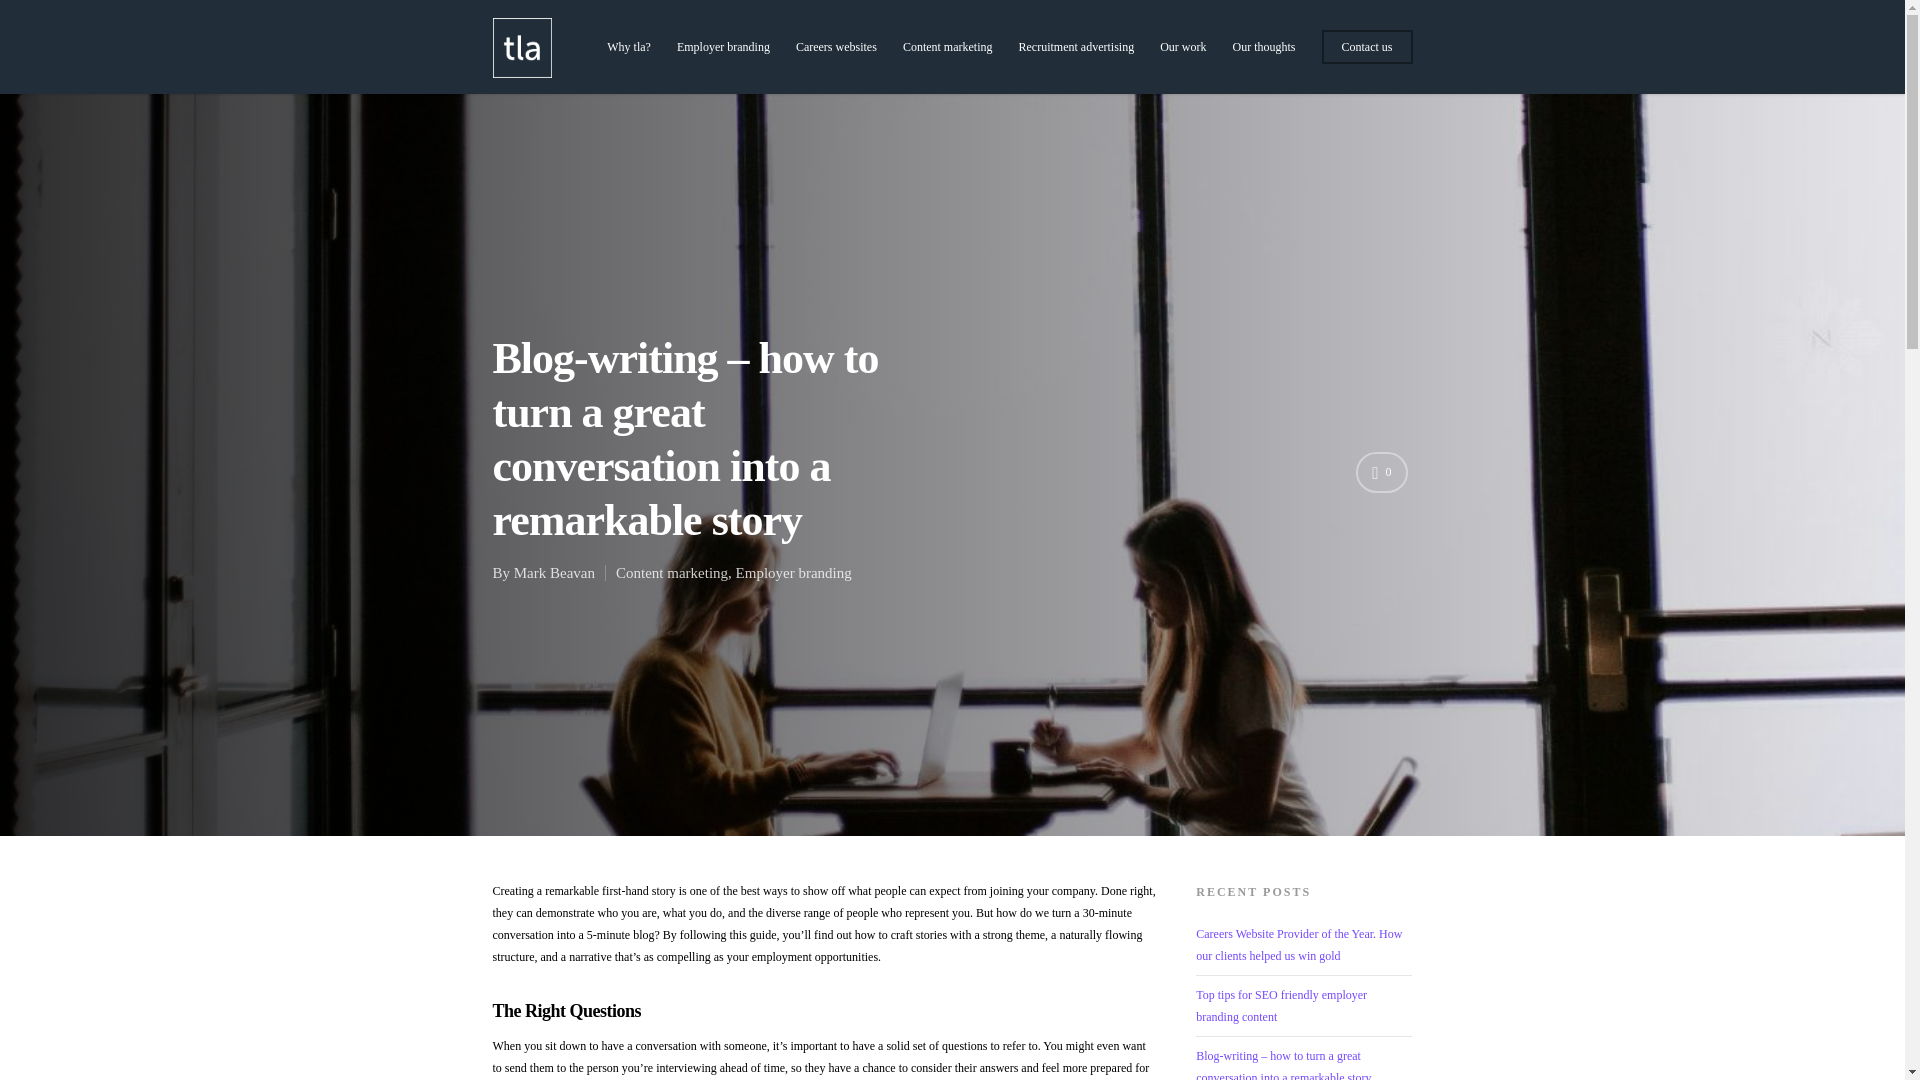 This screenshot has height=1080, width=1920. What do you see at coordinates (794, 572) in the screenshot?
I see `Employer branding` at bounding box center [794, 572].